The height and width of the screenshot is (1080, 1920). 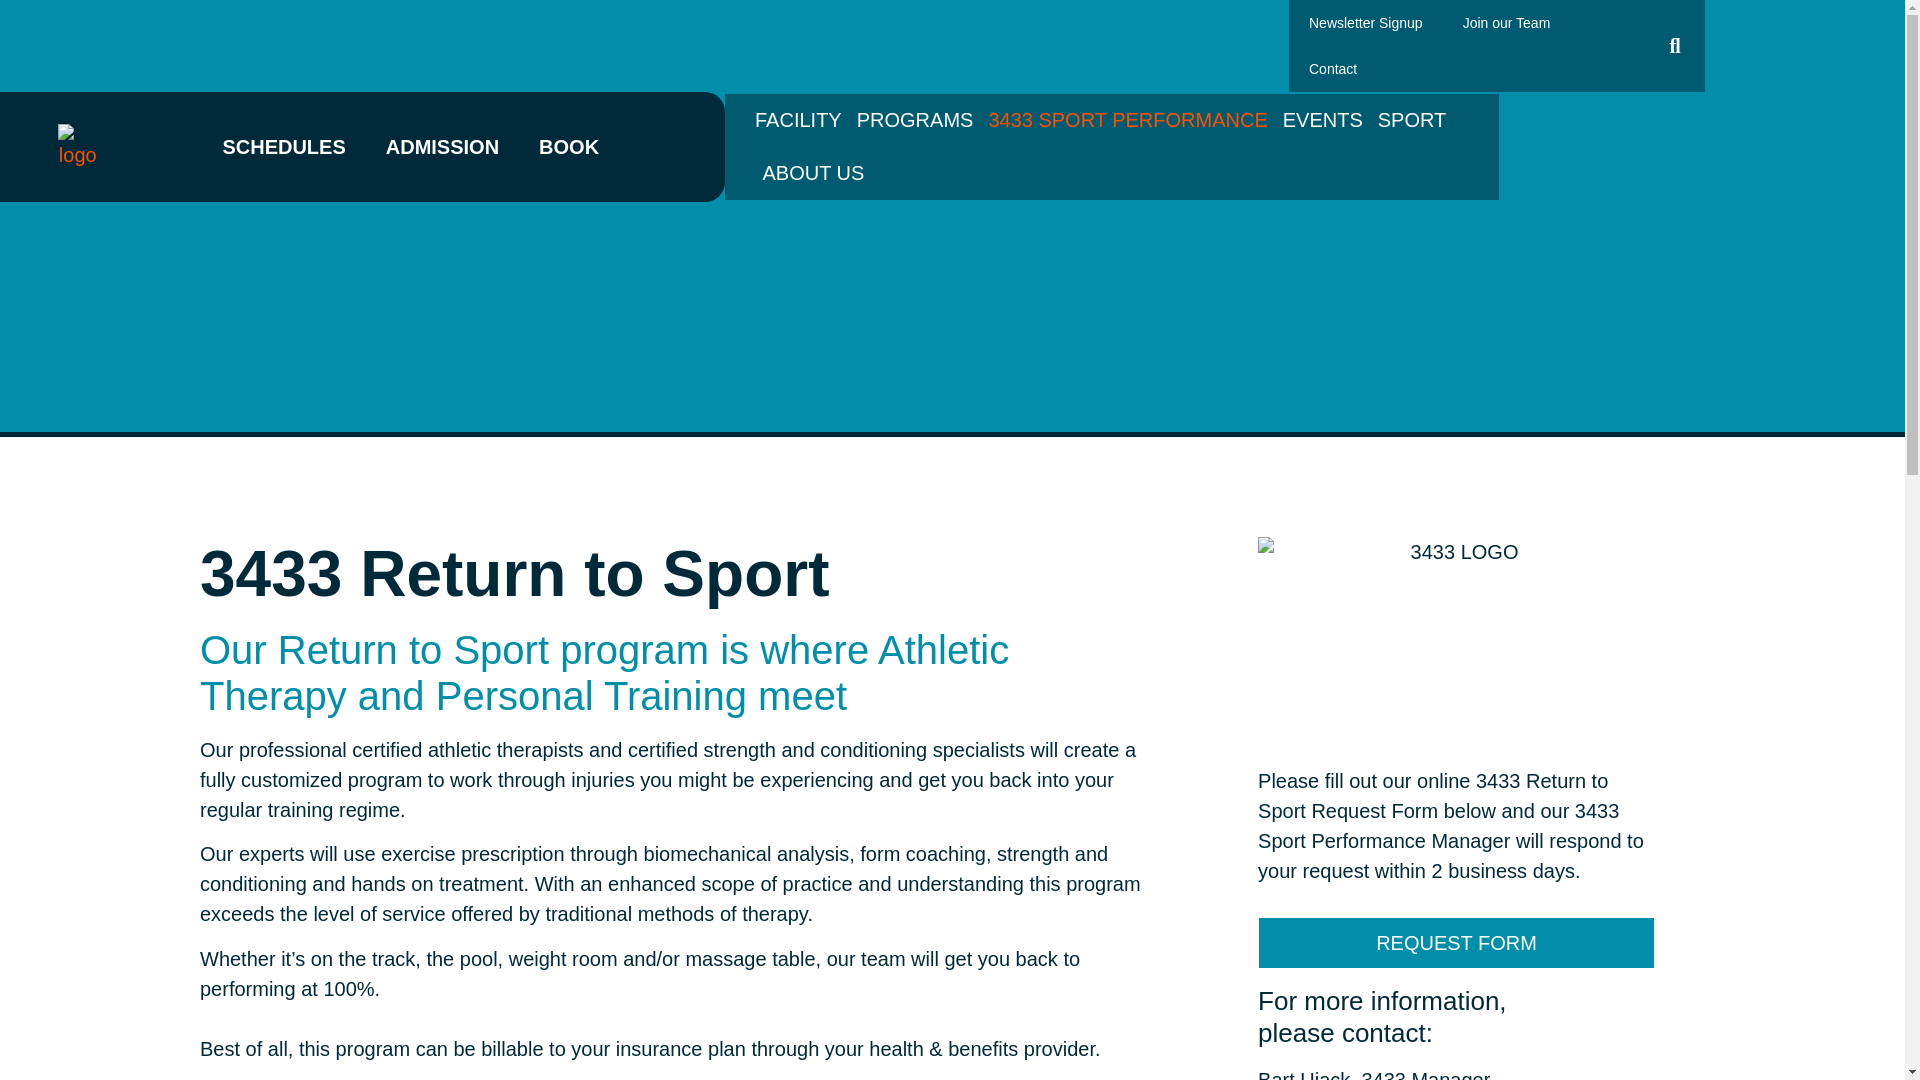 What do you see at coordinates (1366, 23) in the screenshot?
I see `Newsletter Signup` at bounding box center [1366, 23].